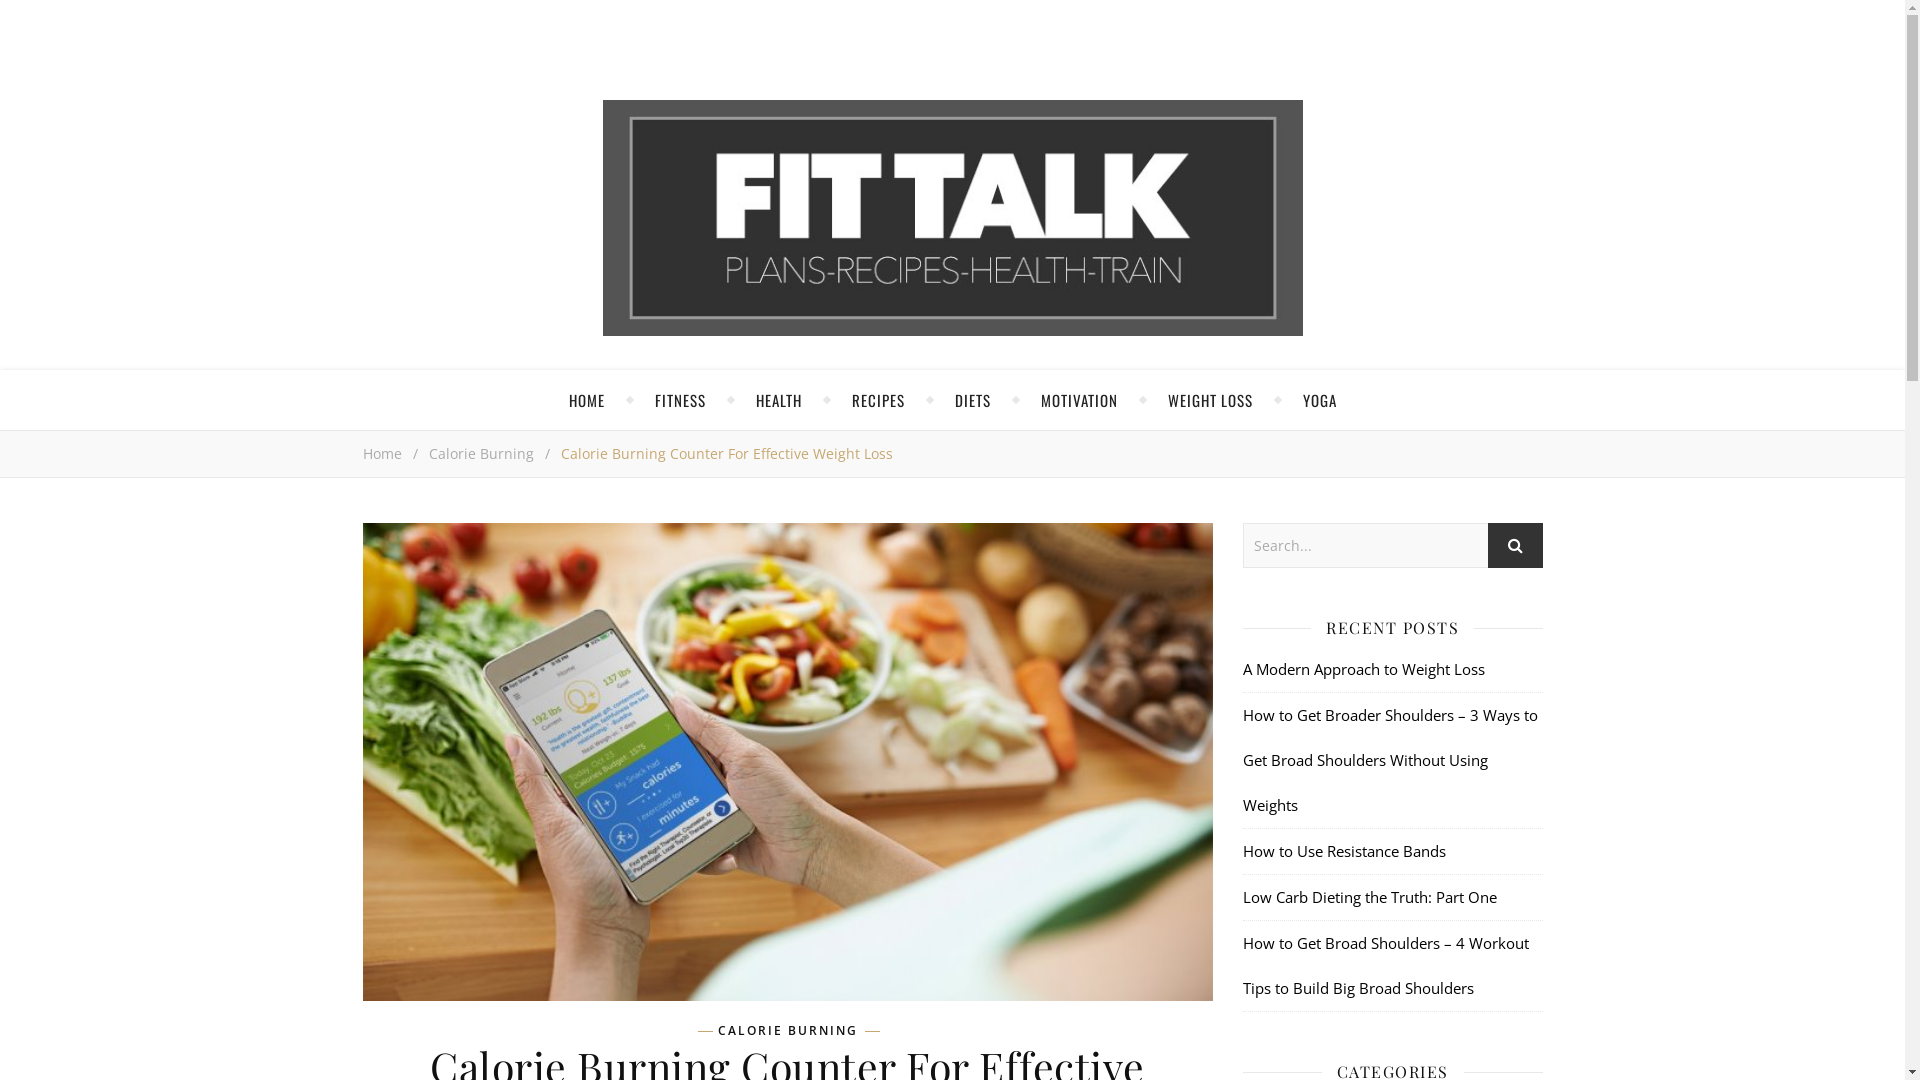 Image resolution: width=1920 pixels, height=1080 pixels. I want to click on HEALTH, so click(779, 400).